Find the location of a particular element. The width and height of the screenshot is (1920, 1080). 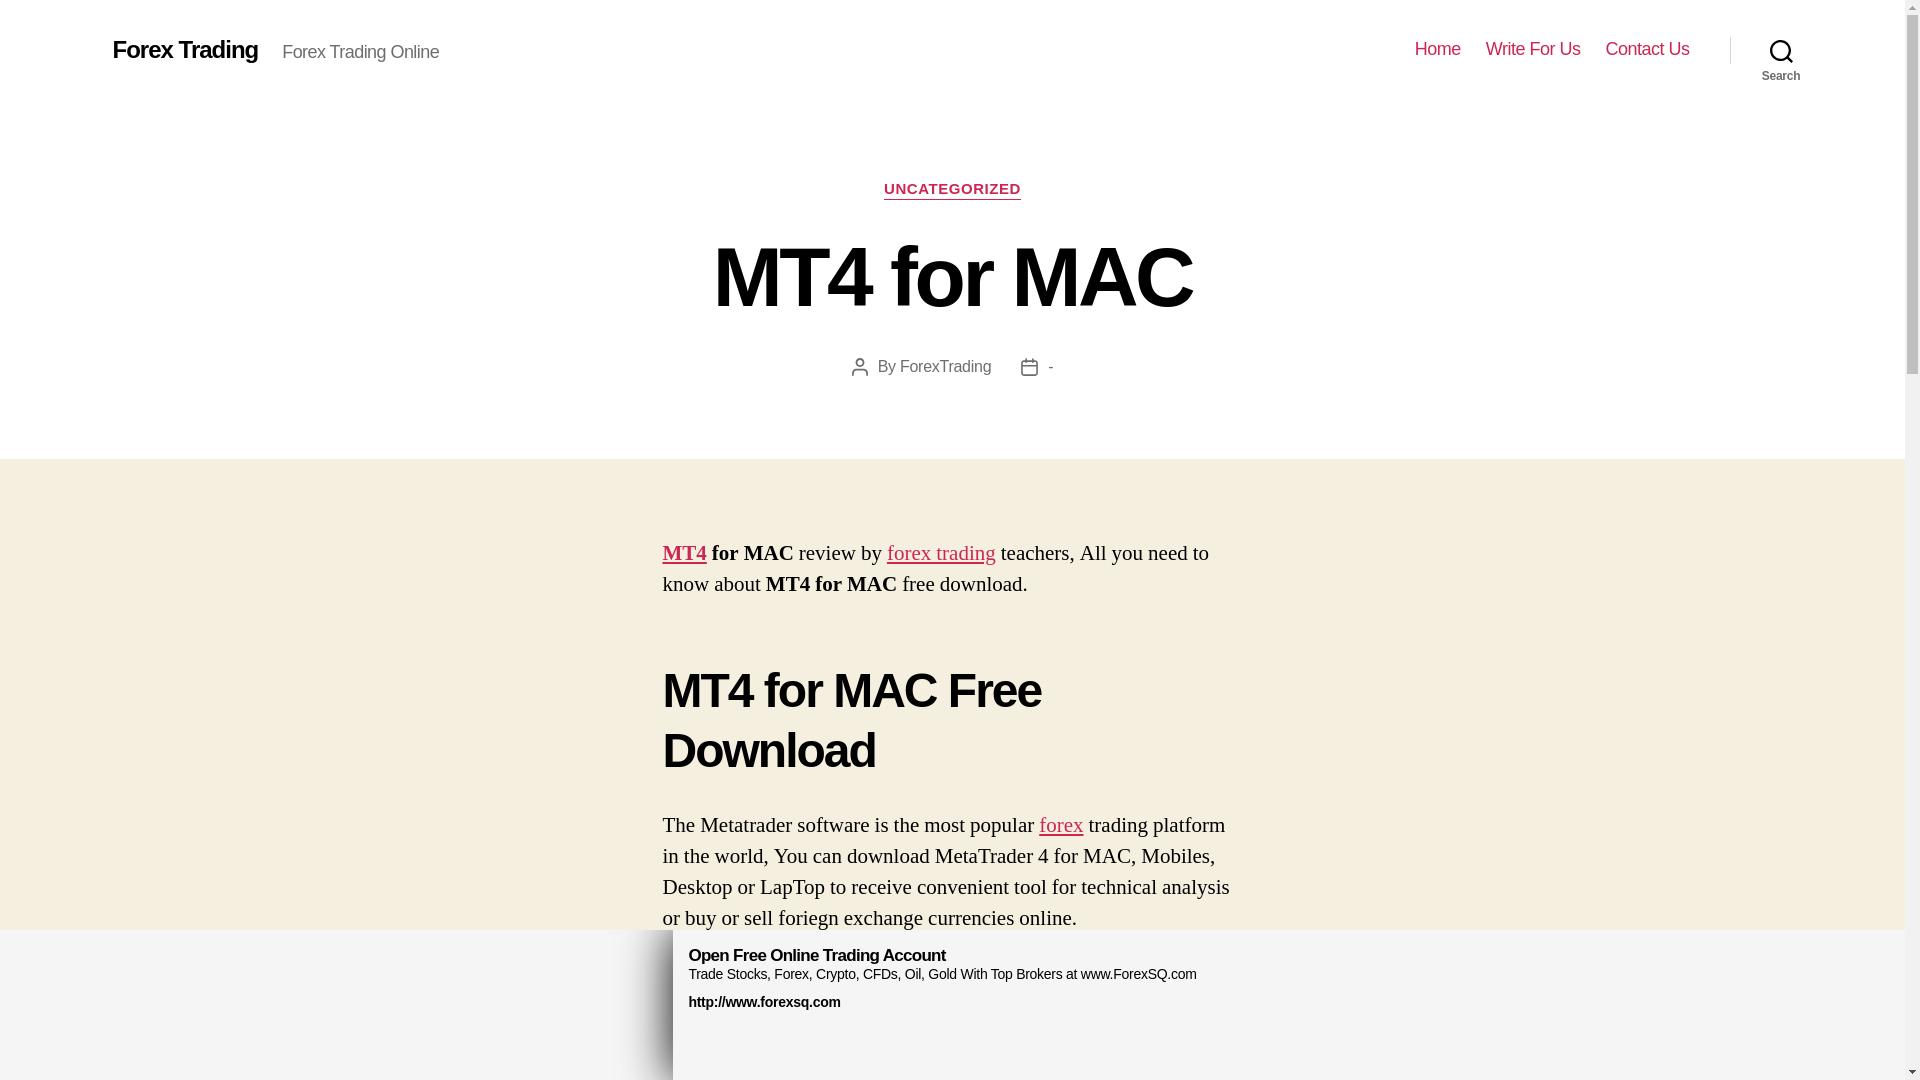

MT4 is located at coordinates (684, 554).